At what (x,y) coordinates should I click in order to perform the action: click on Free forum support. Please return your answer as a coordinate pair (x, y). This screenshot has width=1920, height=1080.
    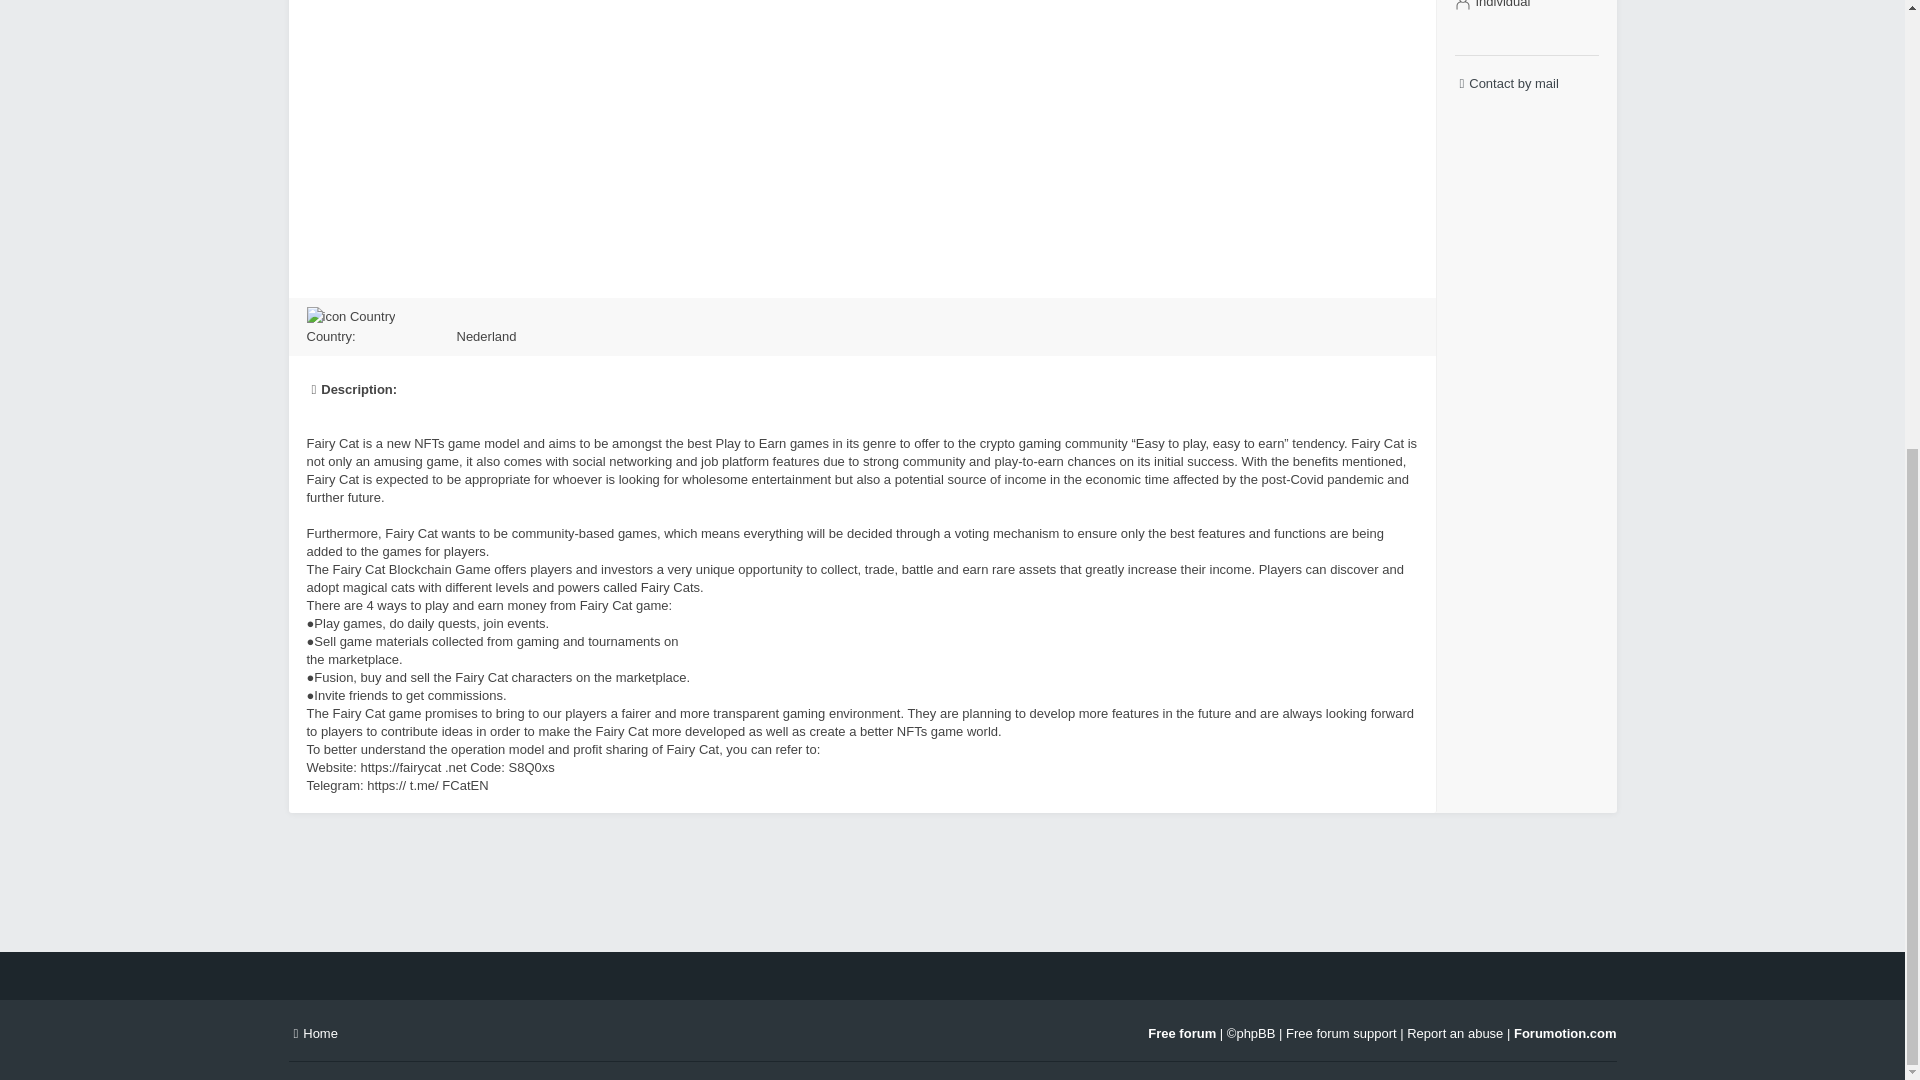
    Looking at the image, I should click on (1342, 1034).